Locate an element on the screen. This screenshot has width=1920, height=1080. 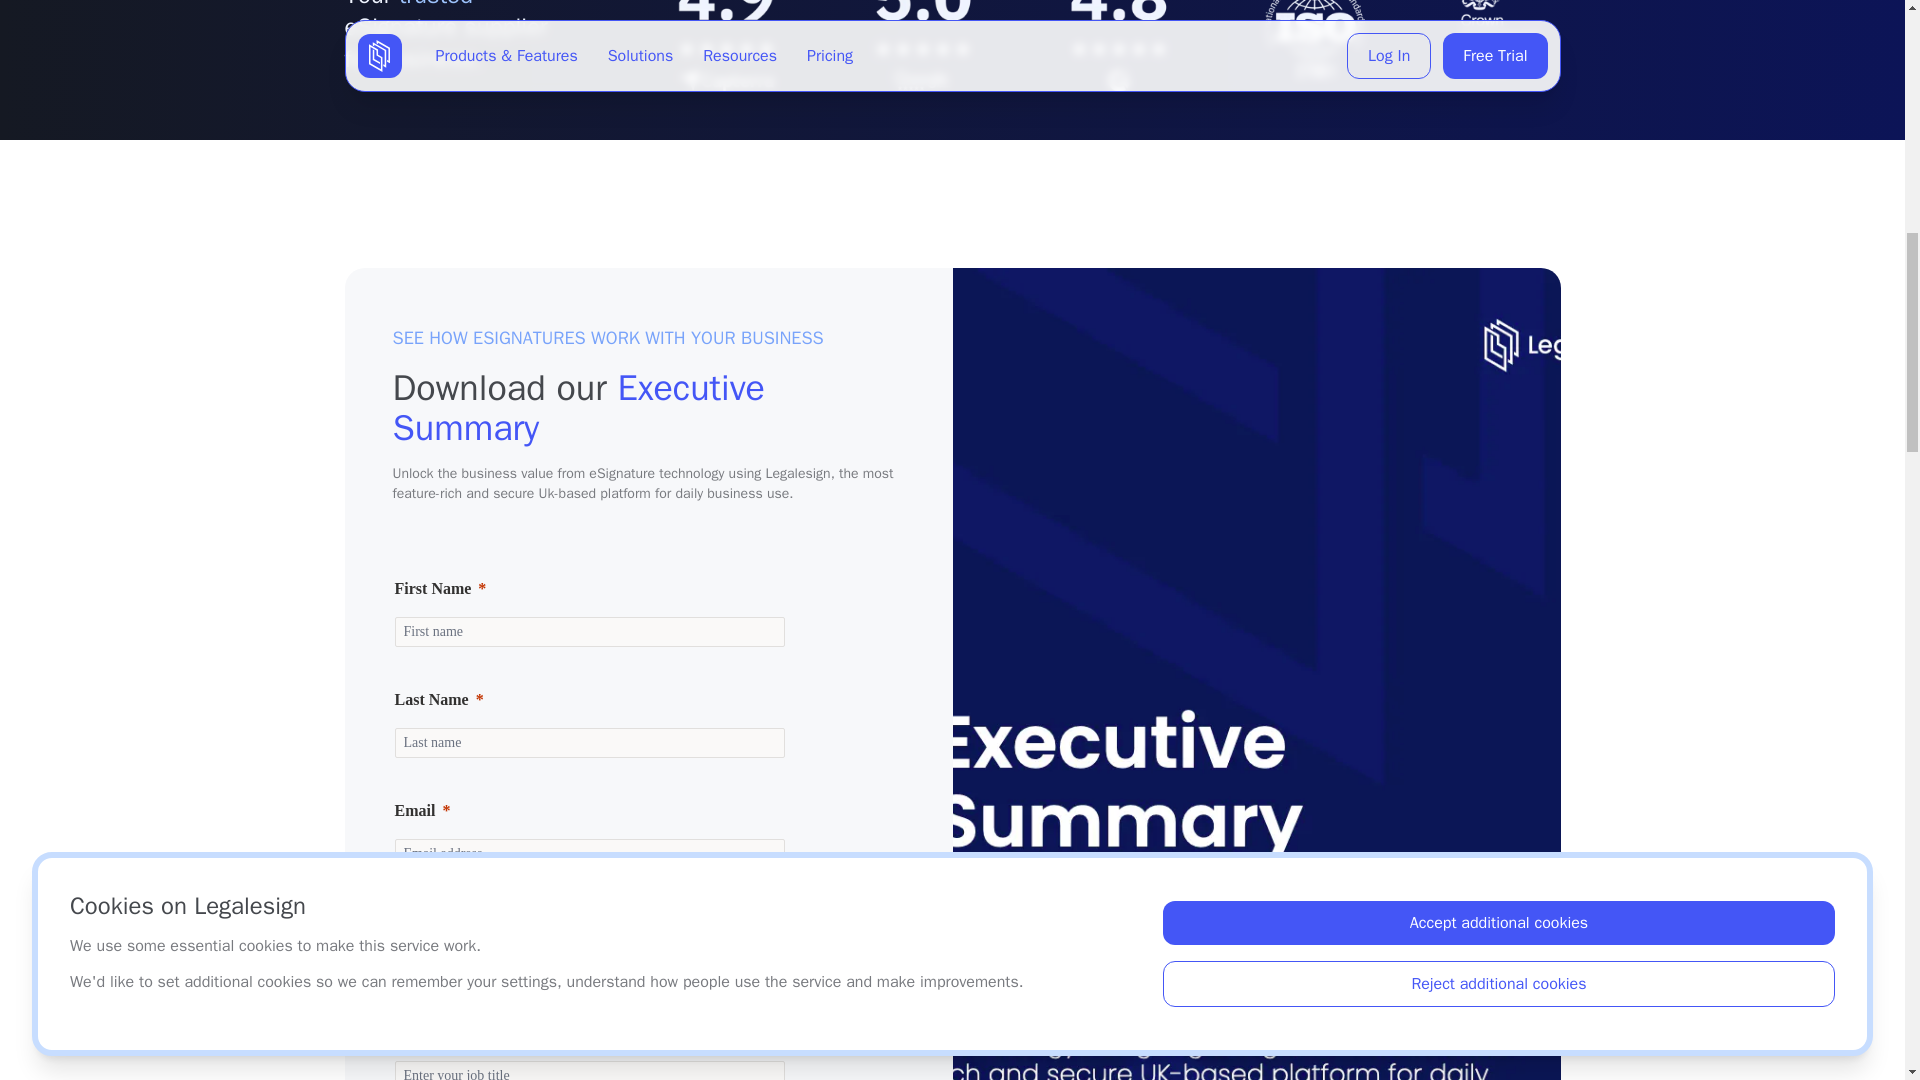
Job Title is located at coordinates (588, 1070).